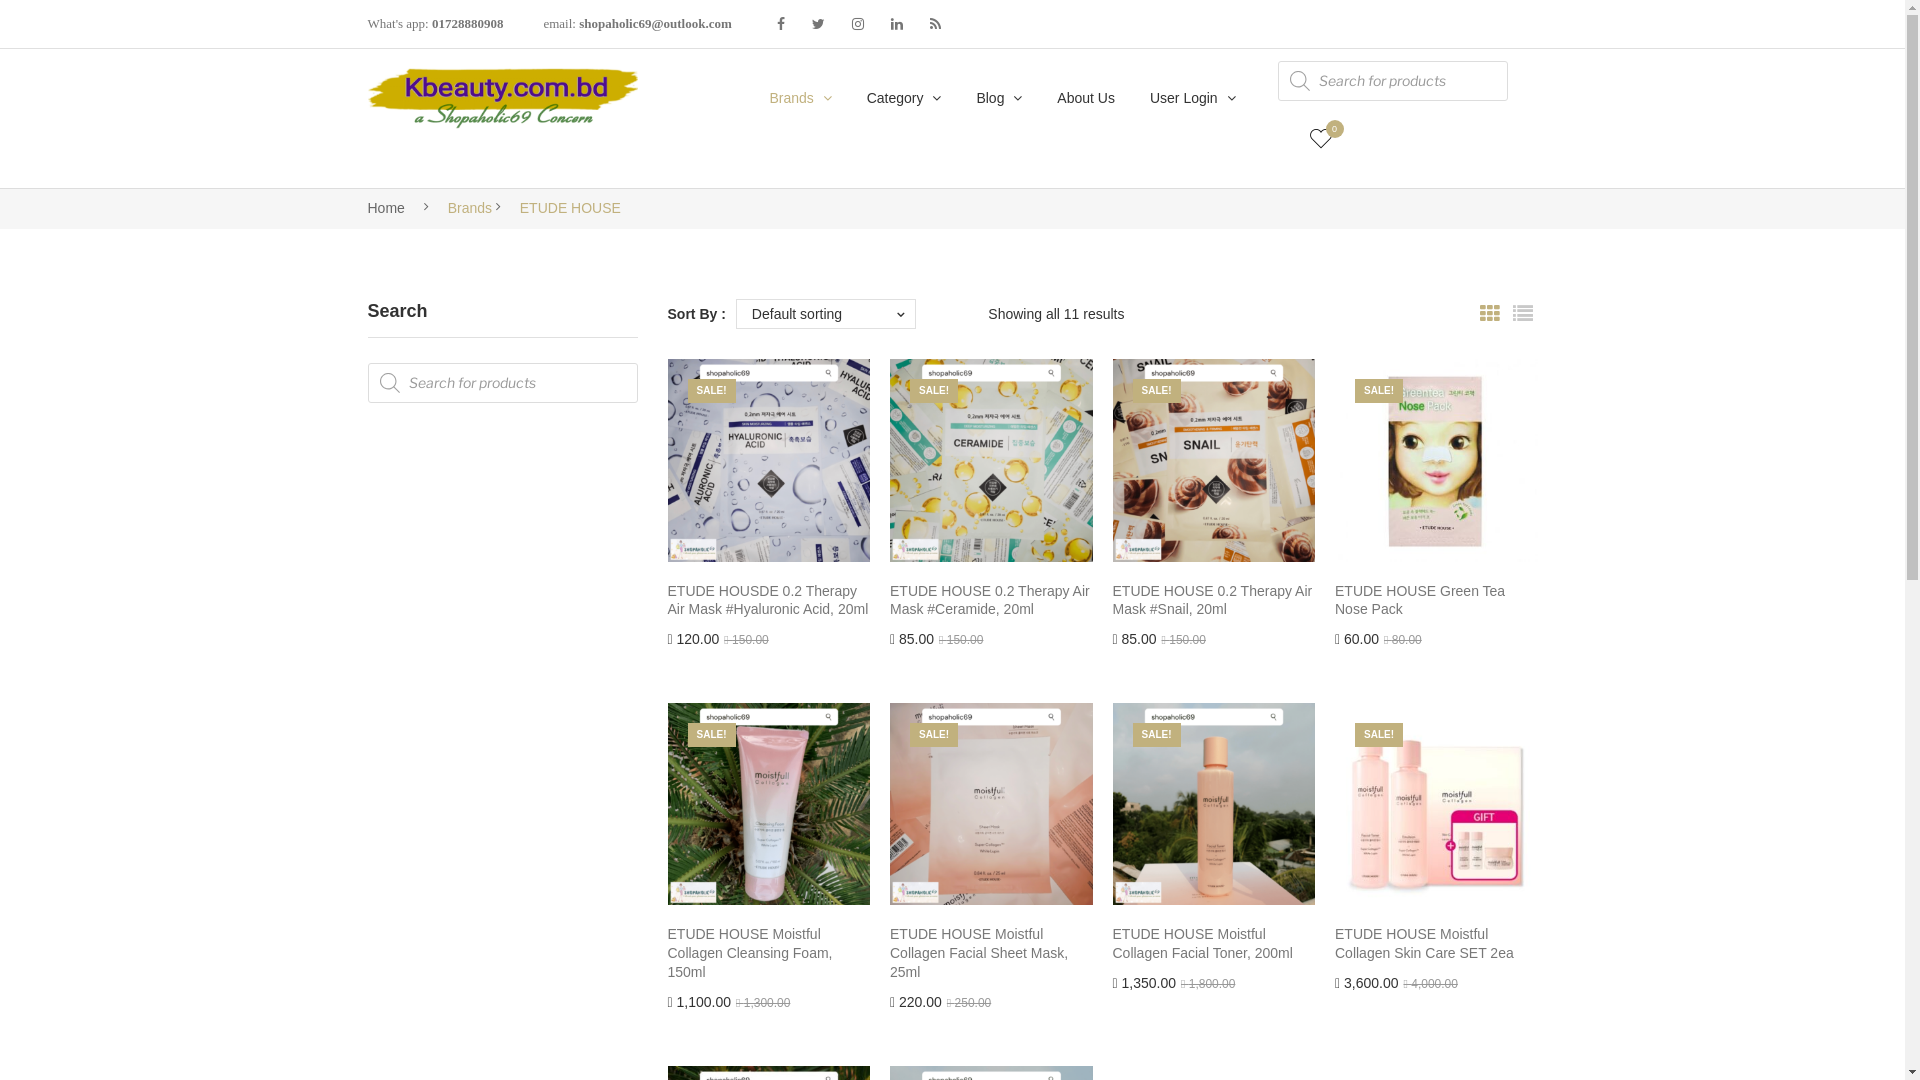 The width and height of the screenshot is (1920, 1080). Describe the element at coordinates (1436, 460) in the screenshot. I see `SALE!` at that location.